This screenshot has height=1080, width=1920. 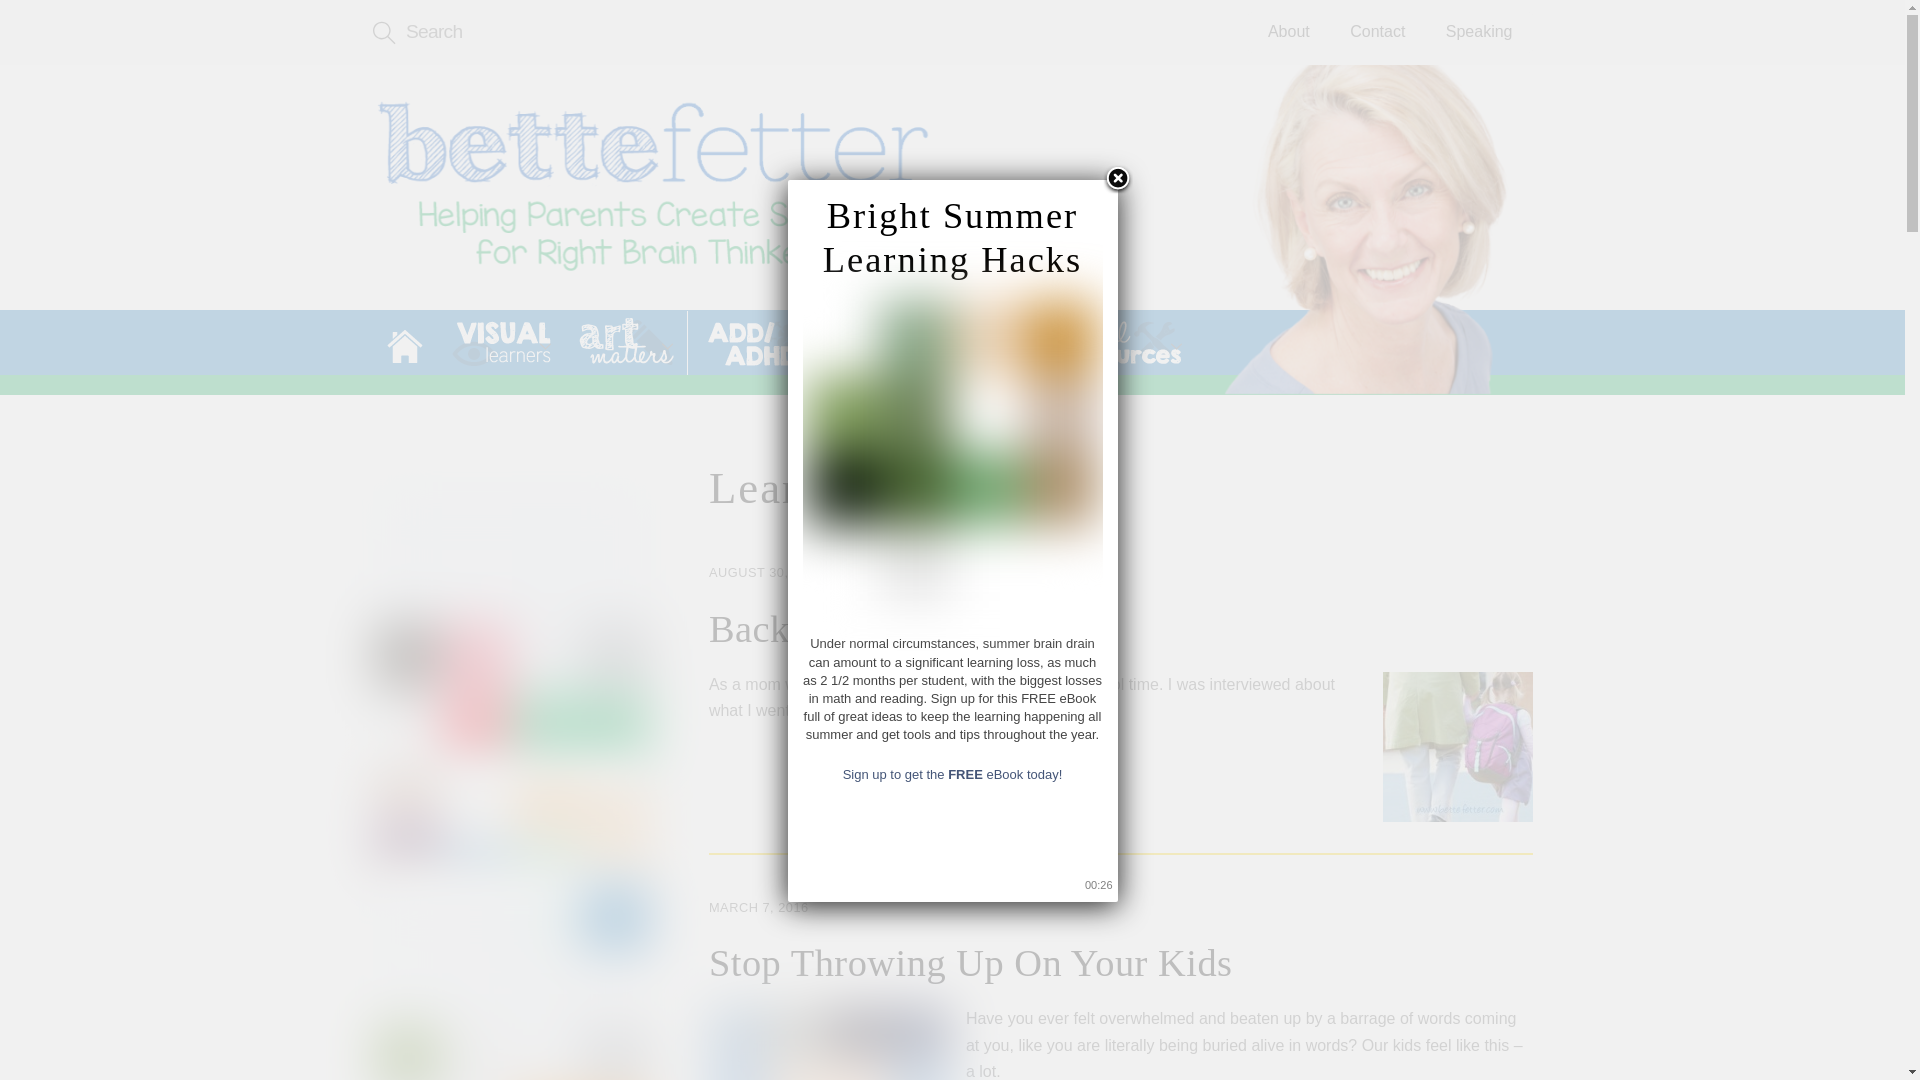 I want to click on Back to School as a Mom, so click(x=1378, y=229).